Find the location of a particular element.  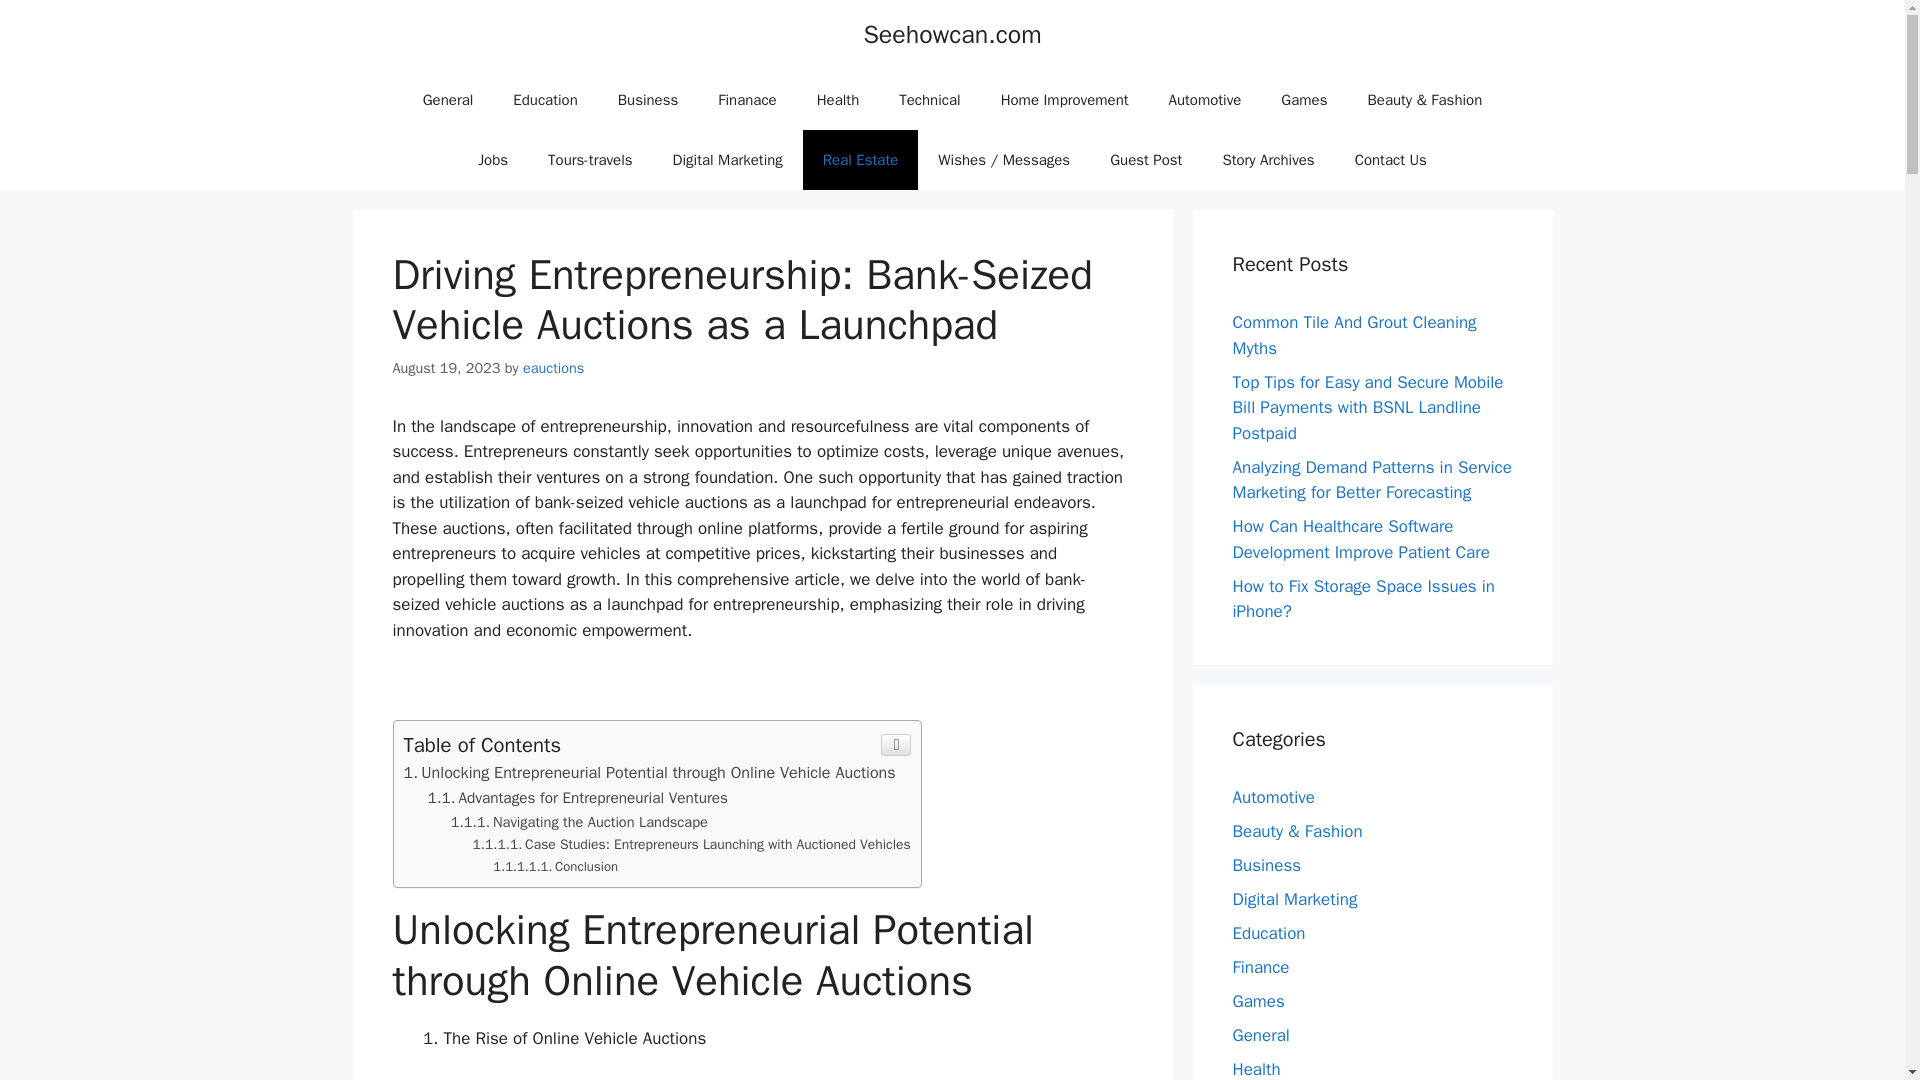

Tours-travels is located at coordinates (590, 160).